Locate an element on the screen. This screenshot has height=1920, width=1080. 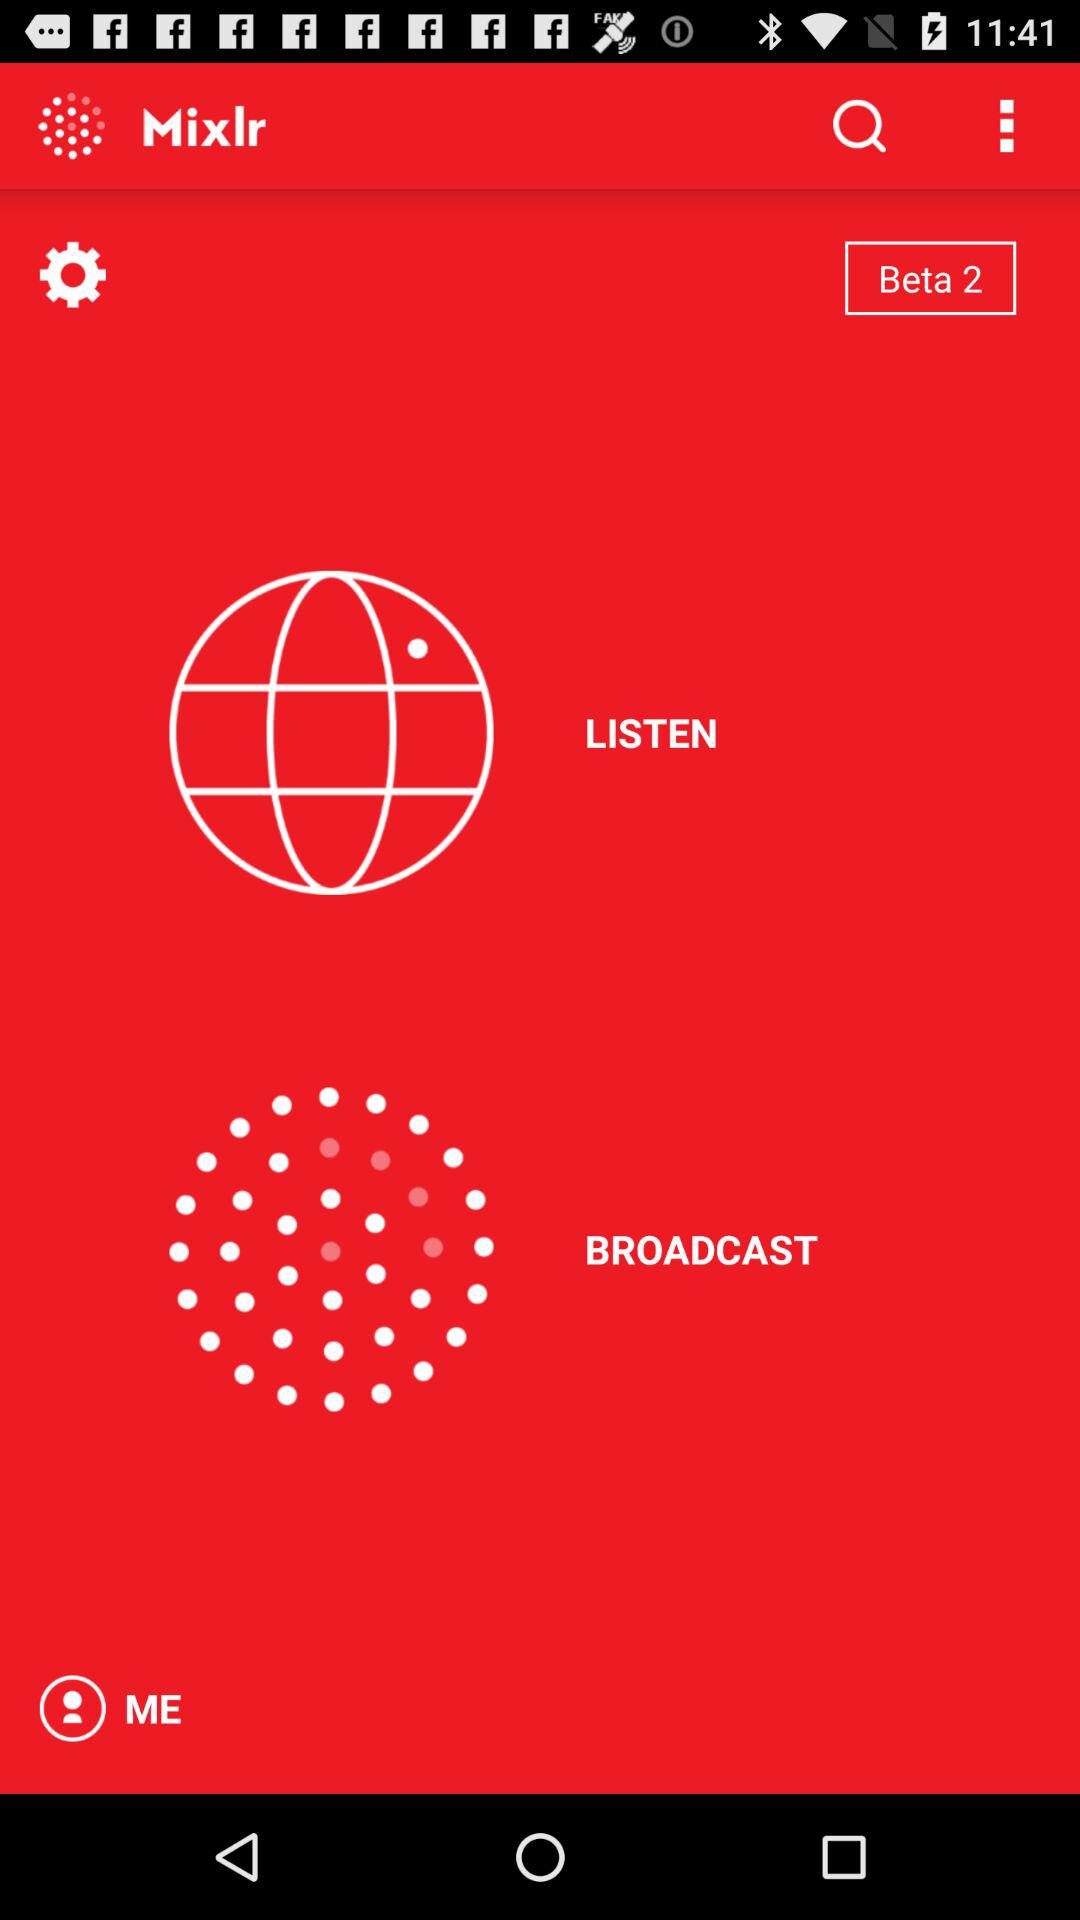
go to icon left to text listen at the center is located at coordinates (331, 732).